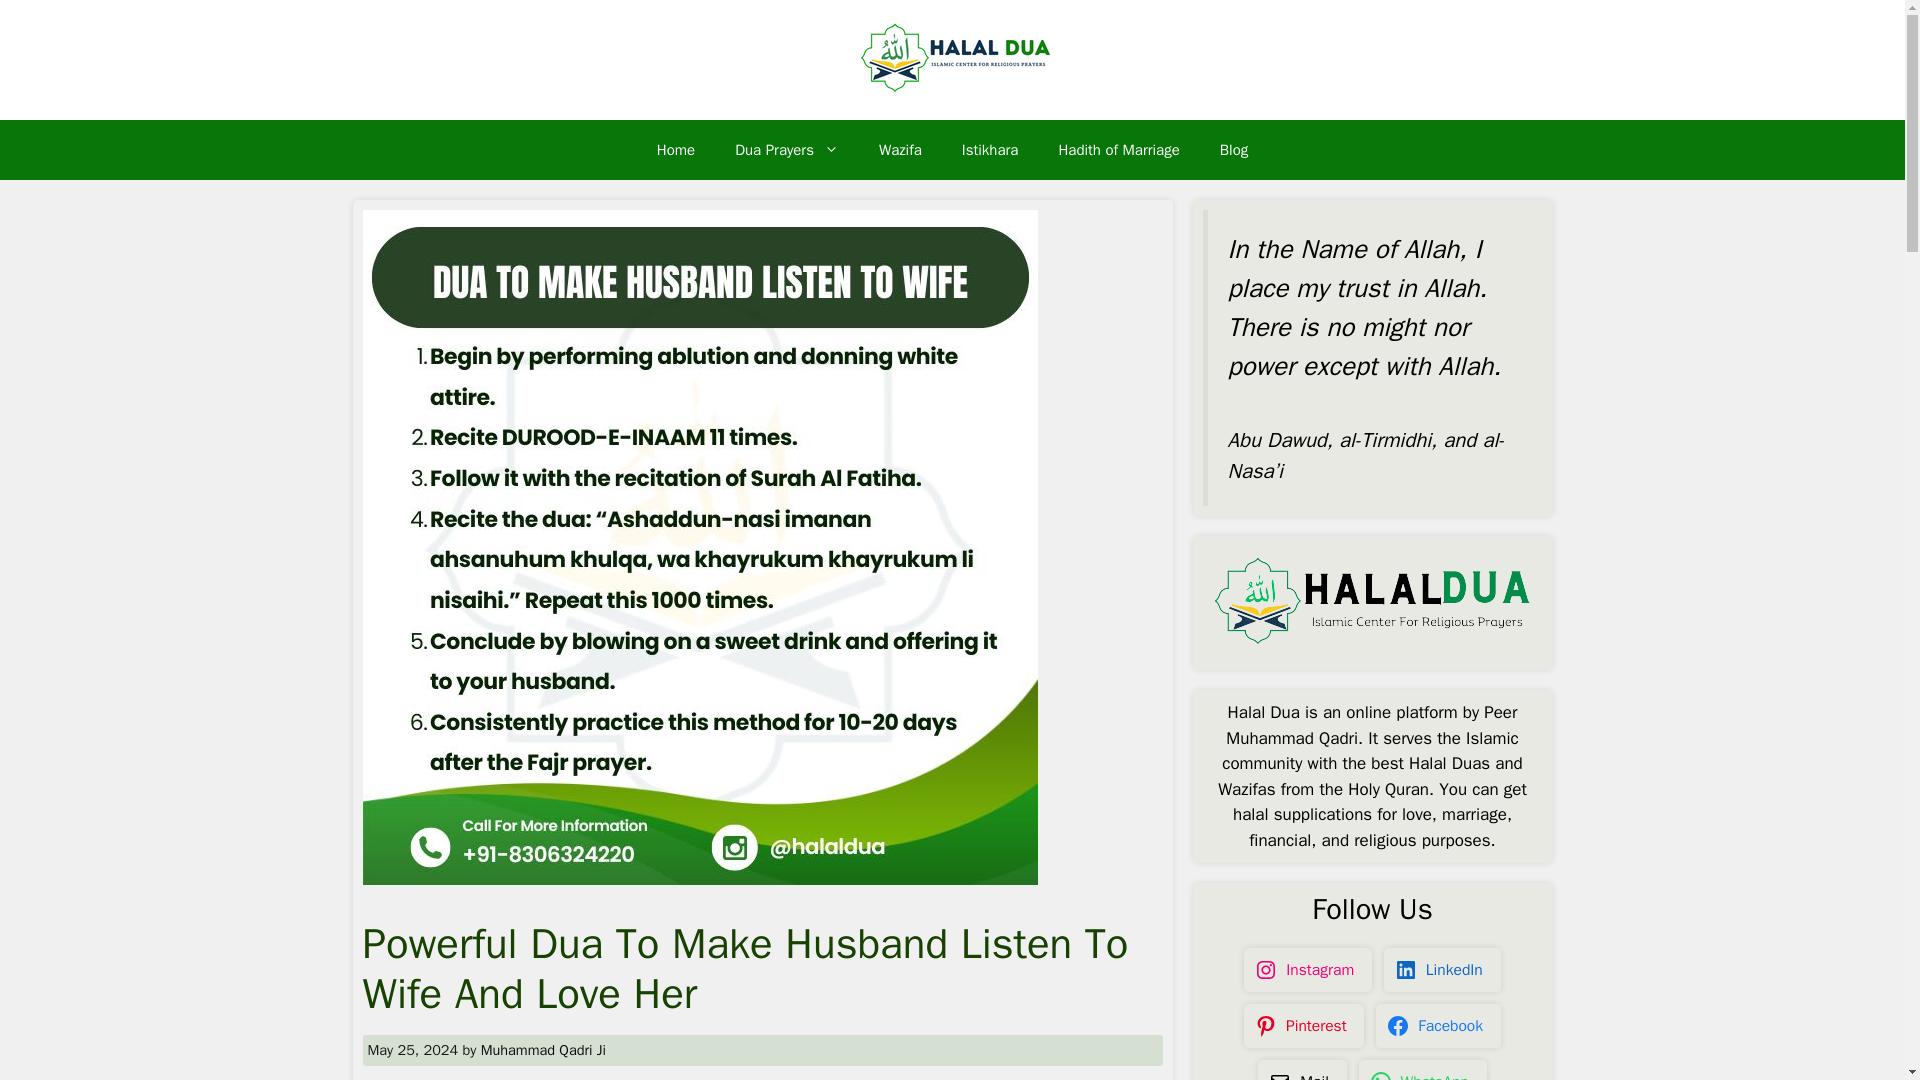 This screenshot has height=1080, width=1920. Describe the element at coordinates (544, 1050) in the screenshot. I see `View all posts by Muhammad Qadri Ji` at that location.